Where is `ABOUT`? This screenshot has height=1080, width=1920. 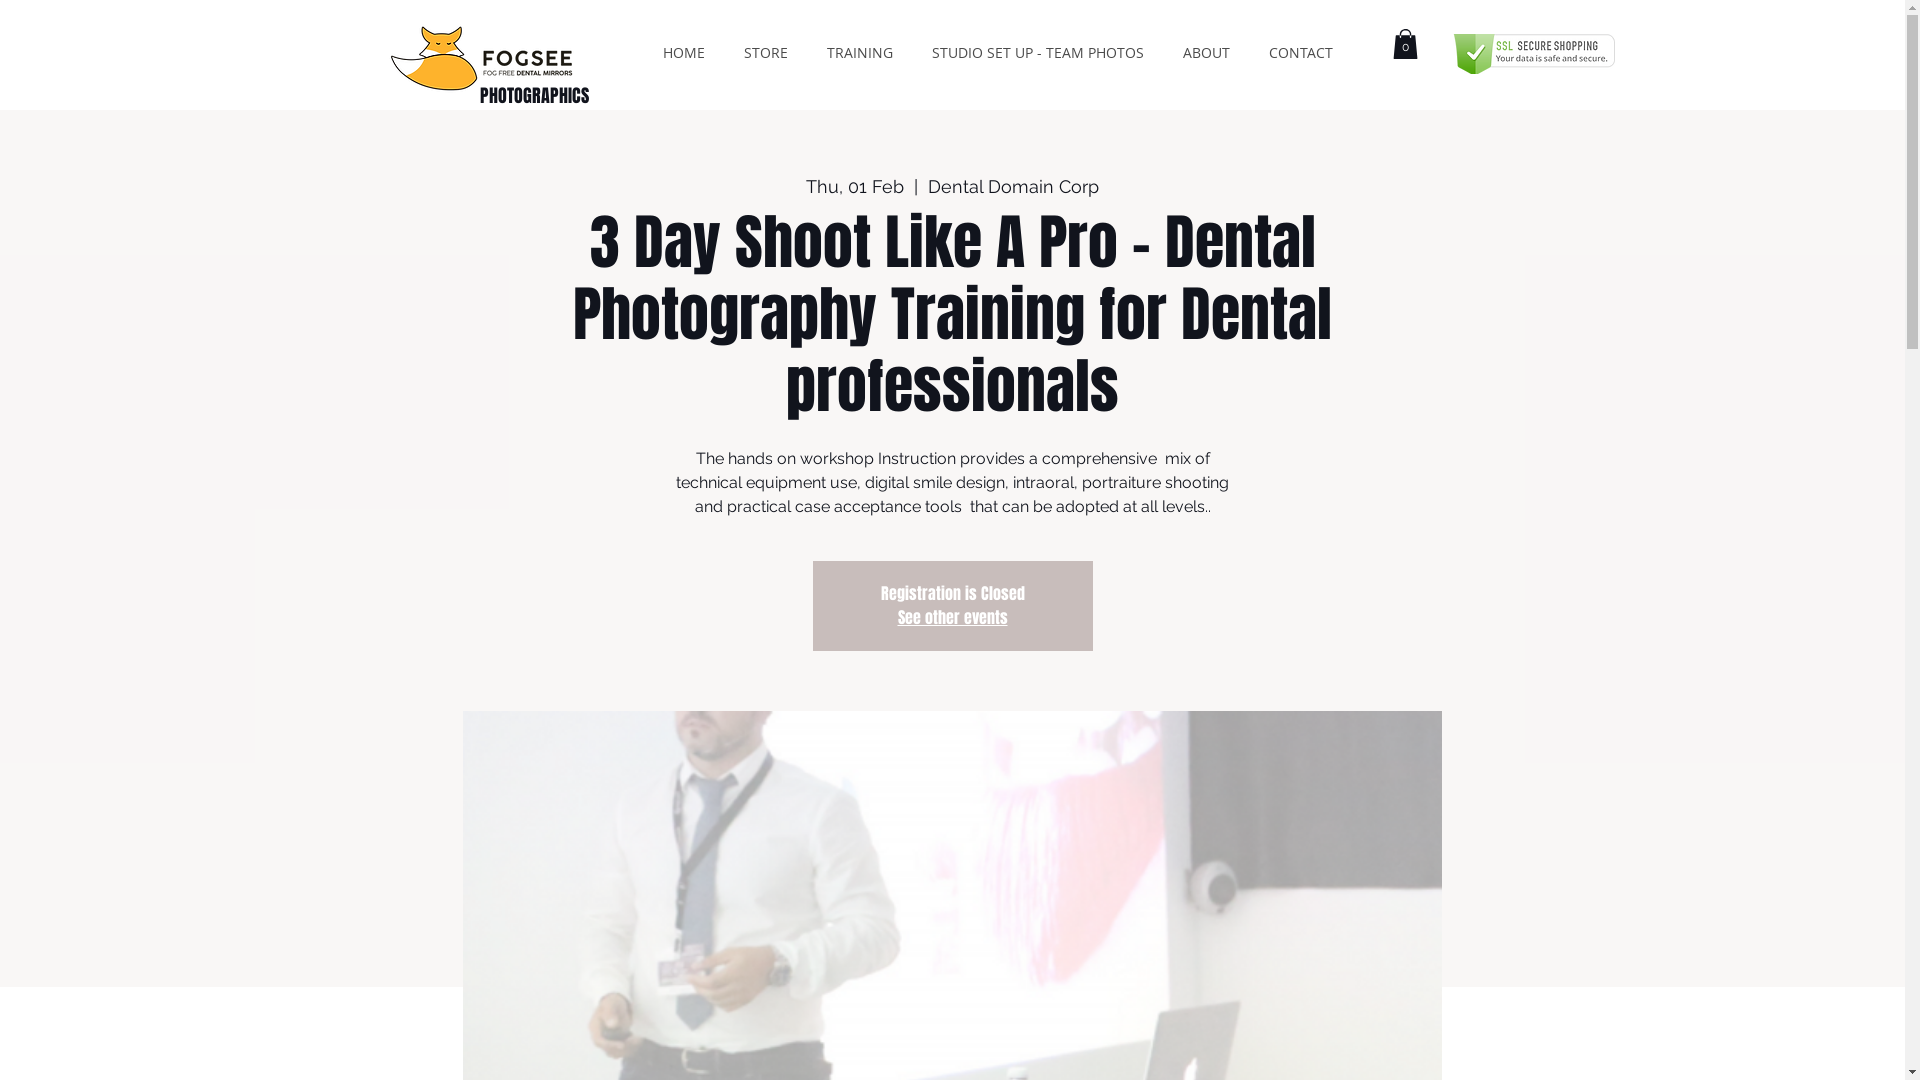
ABOUT is located at coordinates (1207, 52).